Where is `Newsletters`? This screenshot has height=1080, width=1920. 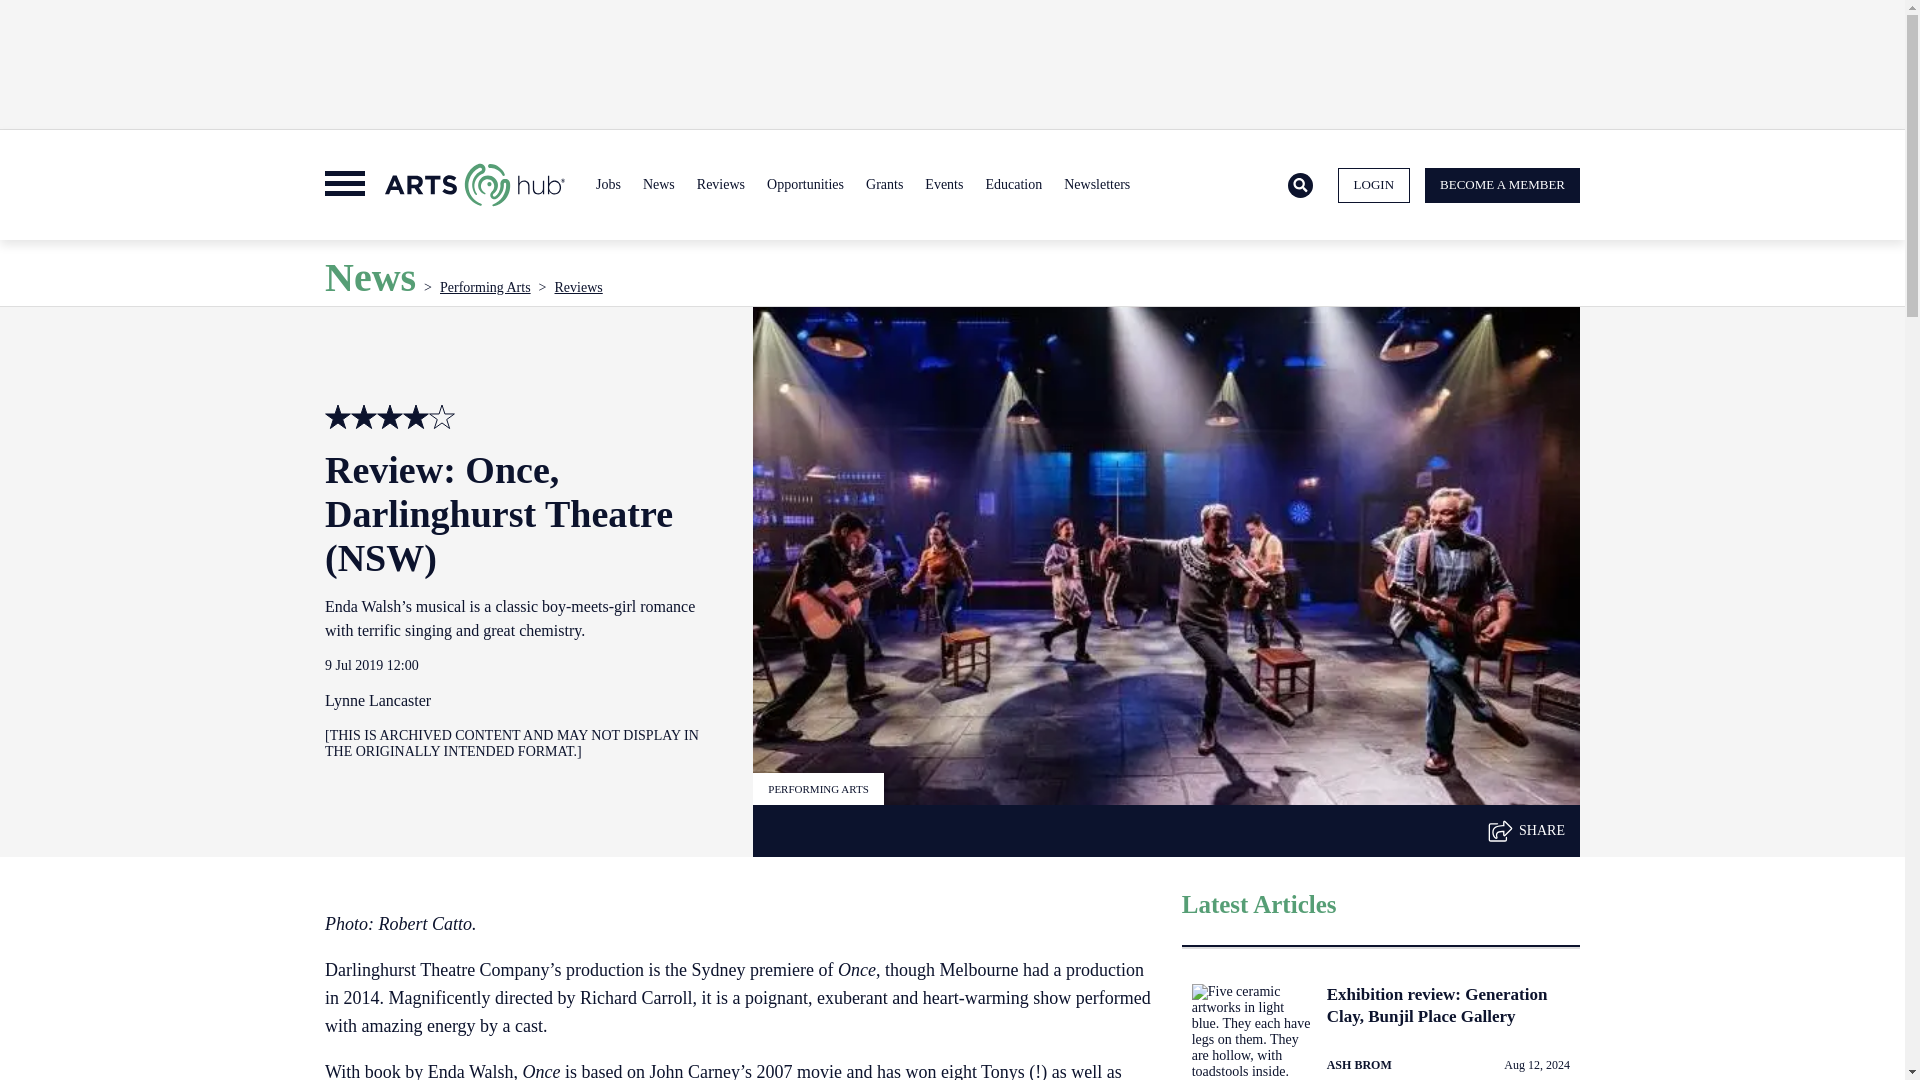
Newsletters is located at coordinates (1096, 184).